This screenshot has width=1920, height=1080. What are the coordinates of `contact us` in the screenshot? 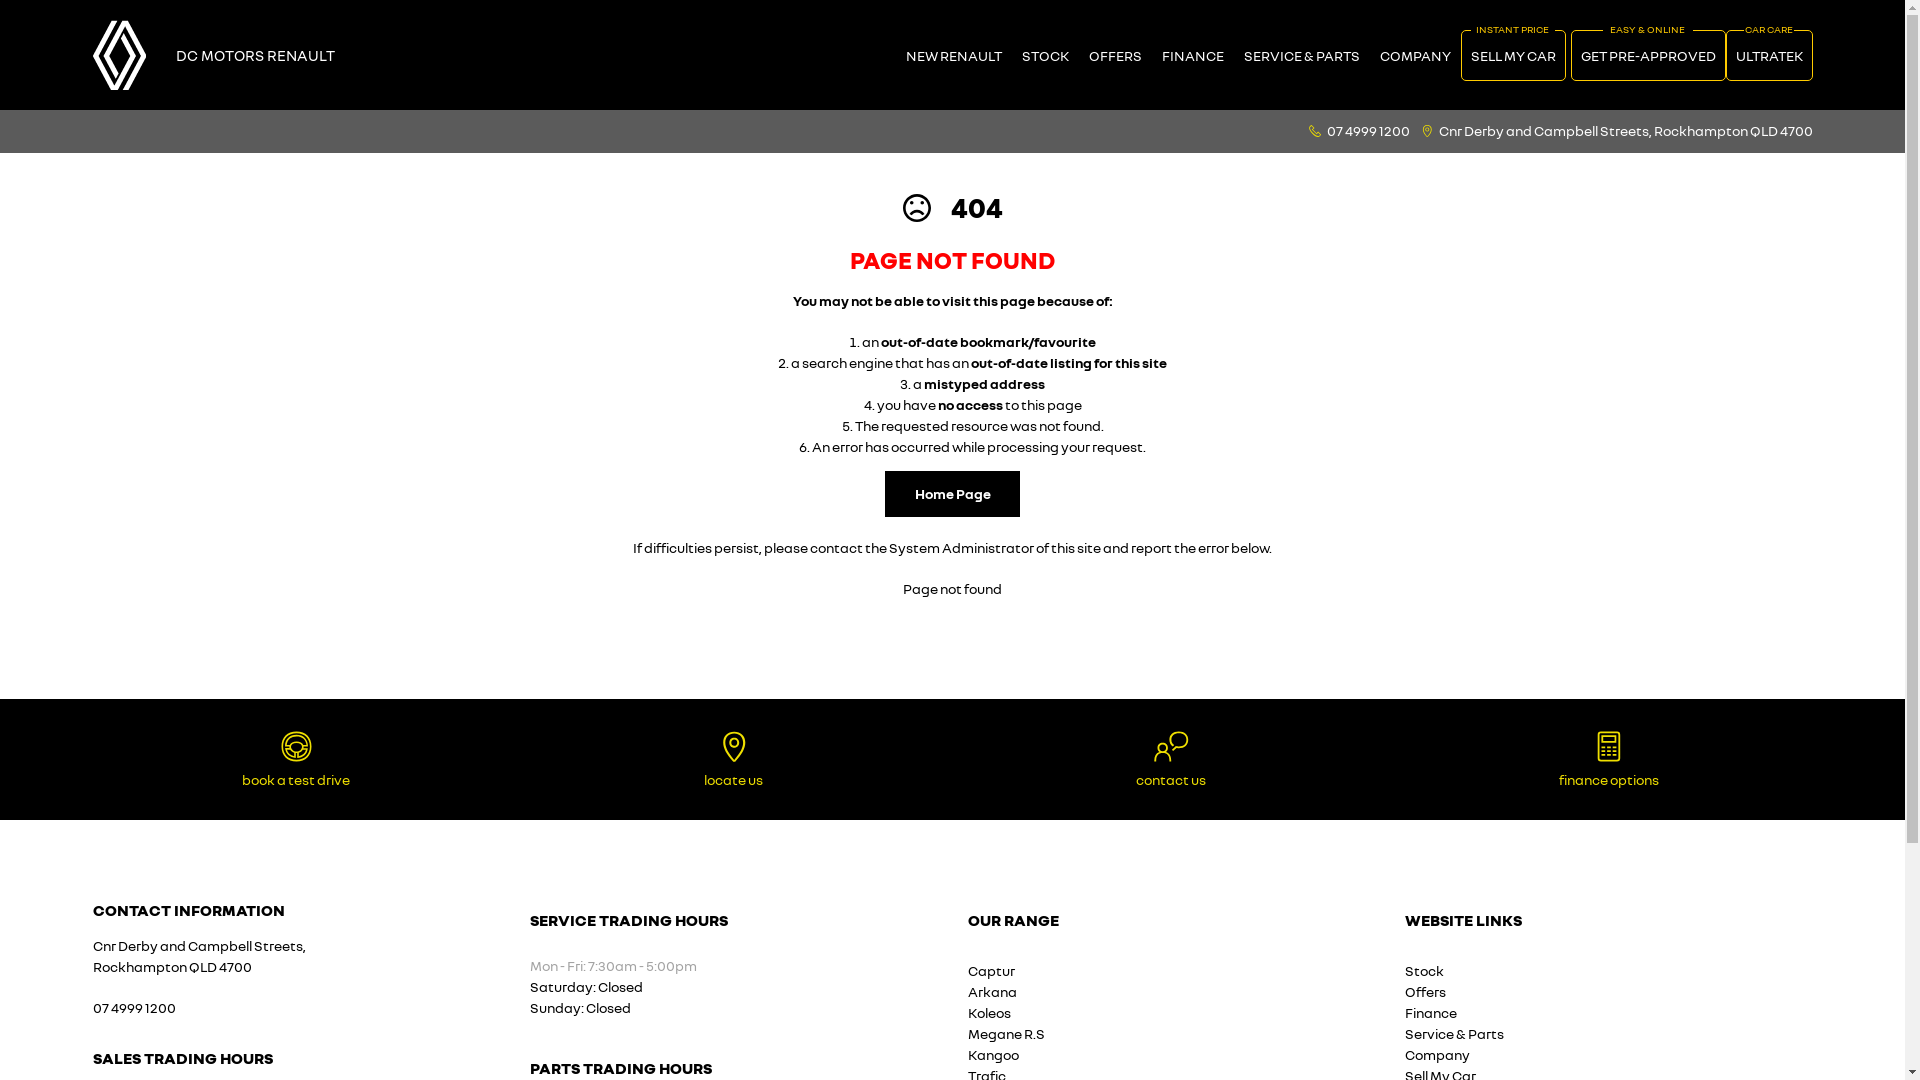 It's located at (1172, 760).